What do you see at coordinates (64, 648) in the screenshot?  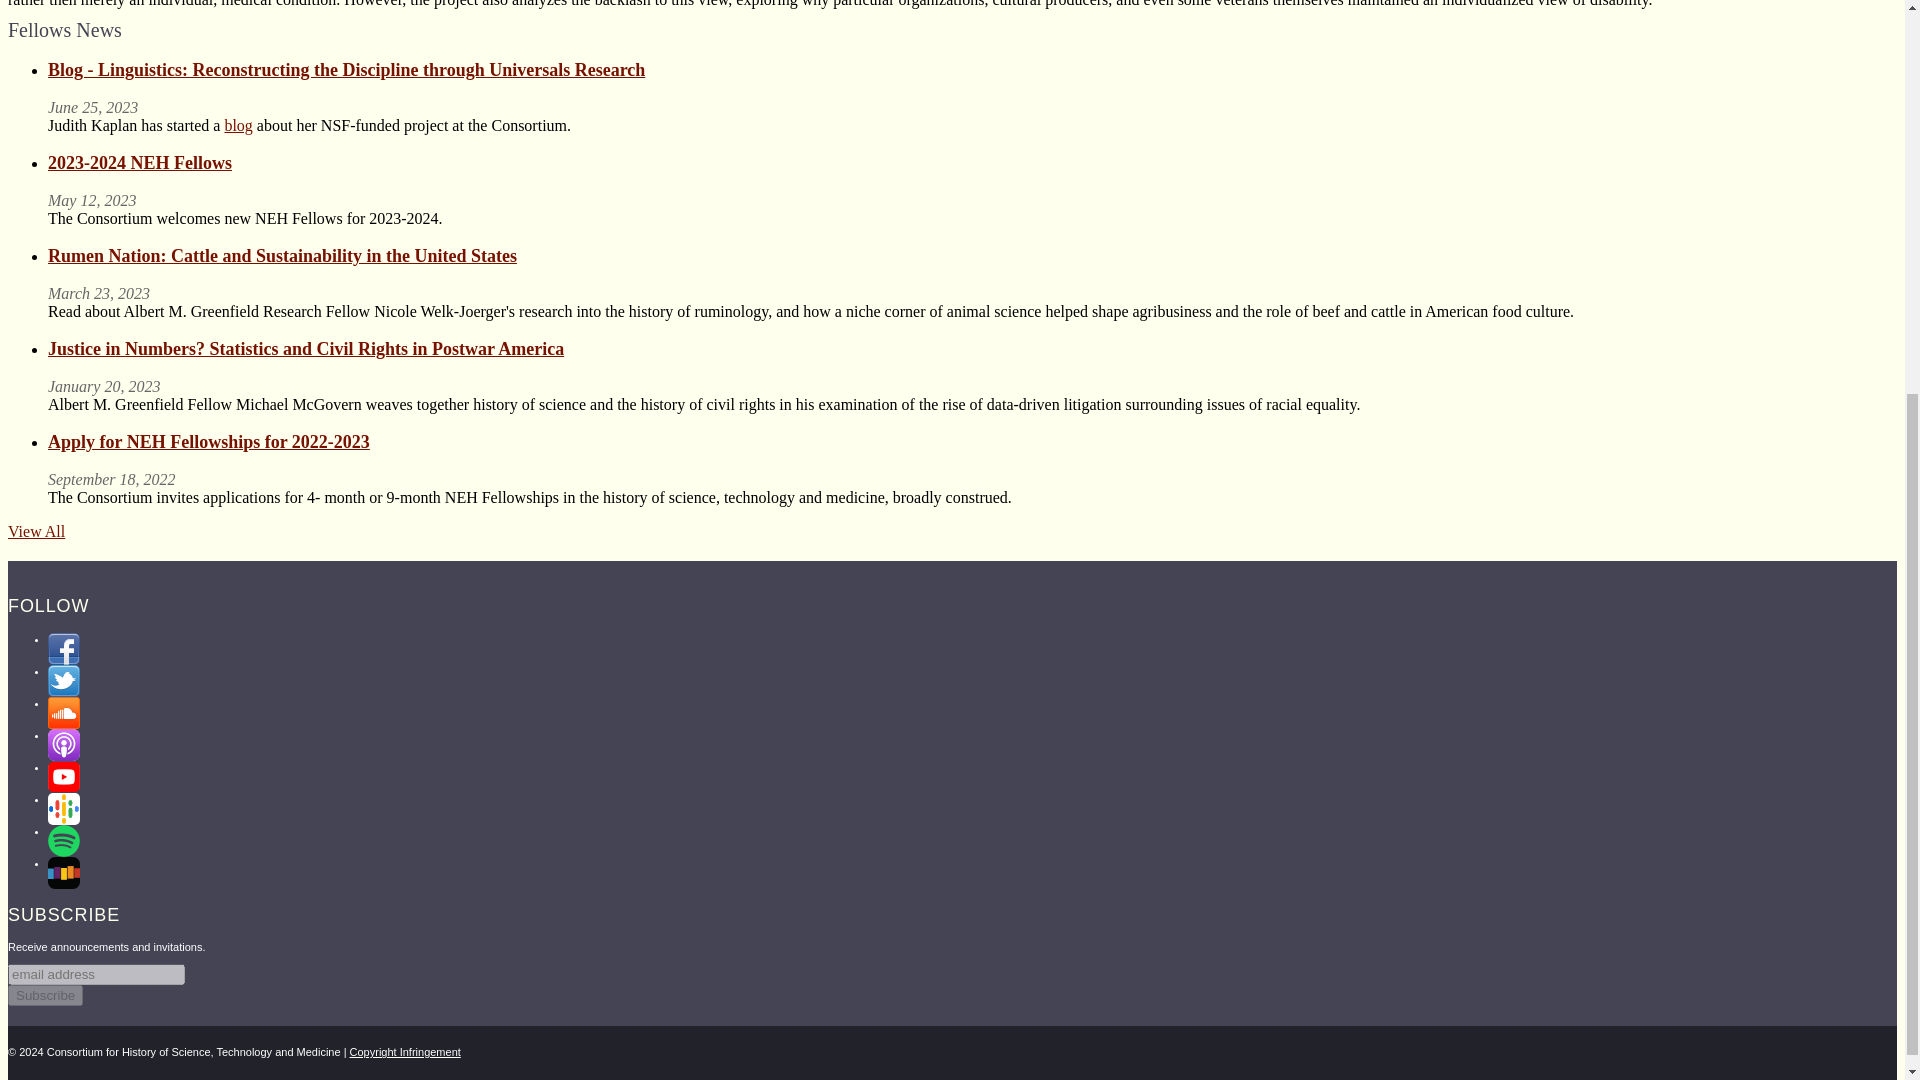 I see `Follow on facebook` at bounding box center [64, 648].